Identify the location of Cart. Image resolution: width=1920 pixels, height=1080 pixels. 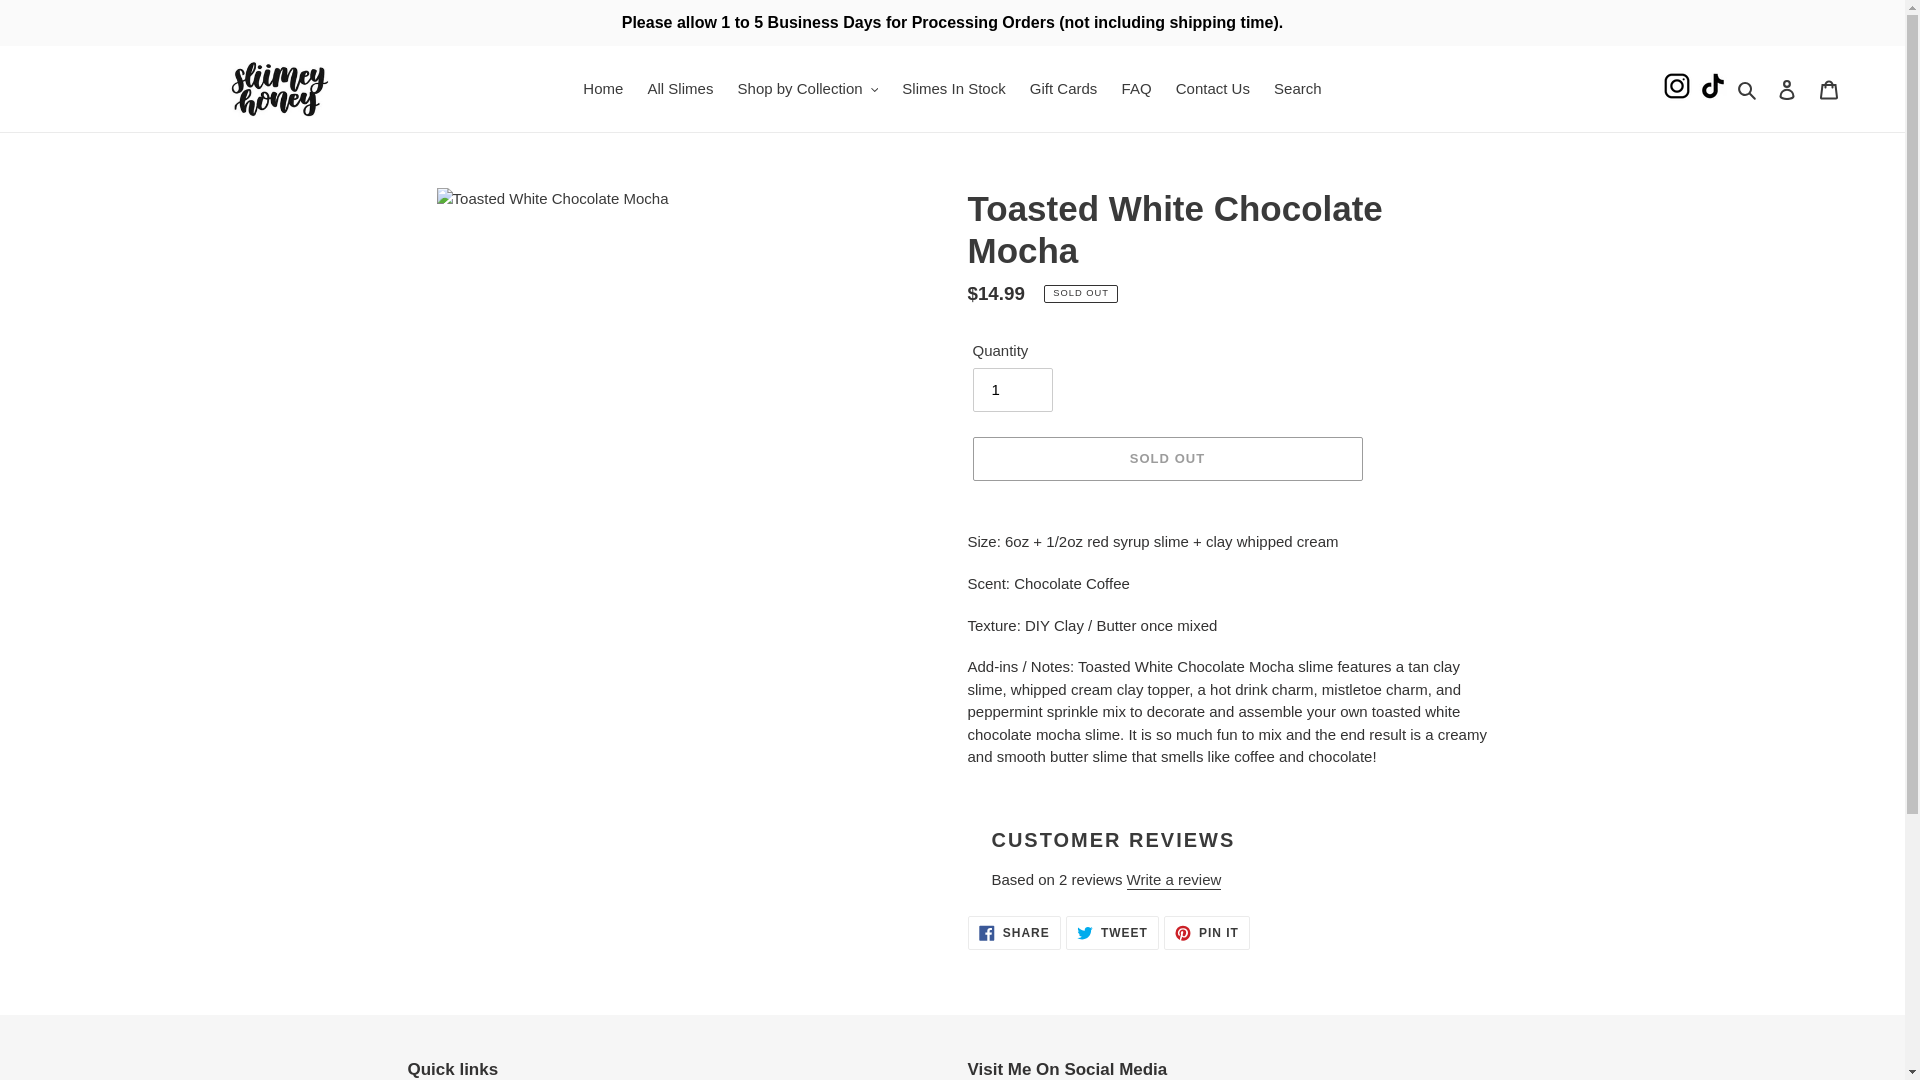
(1829, 90).